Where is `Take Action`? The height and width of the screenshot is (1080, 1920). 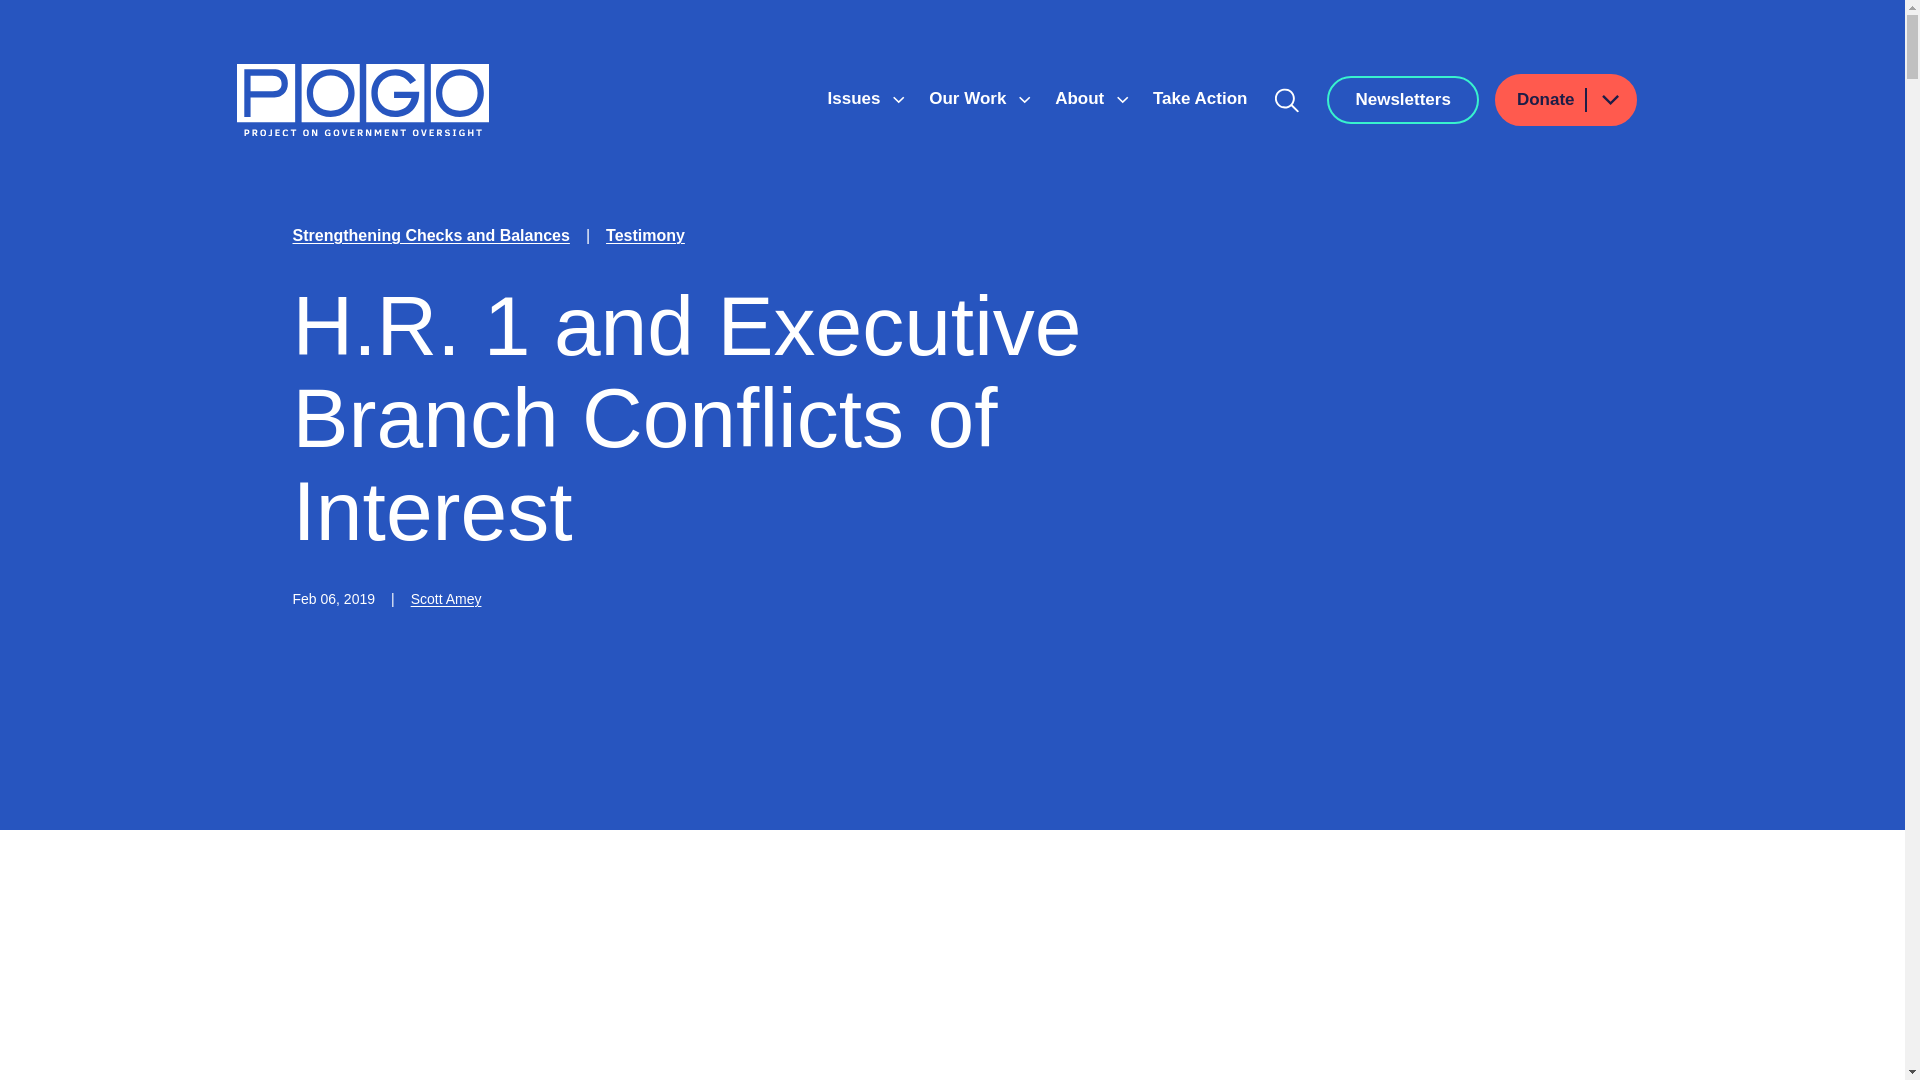
Take Action is located at coordinates (1200, 98).